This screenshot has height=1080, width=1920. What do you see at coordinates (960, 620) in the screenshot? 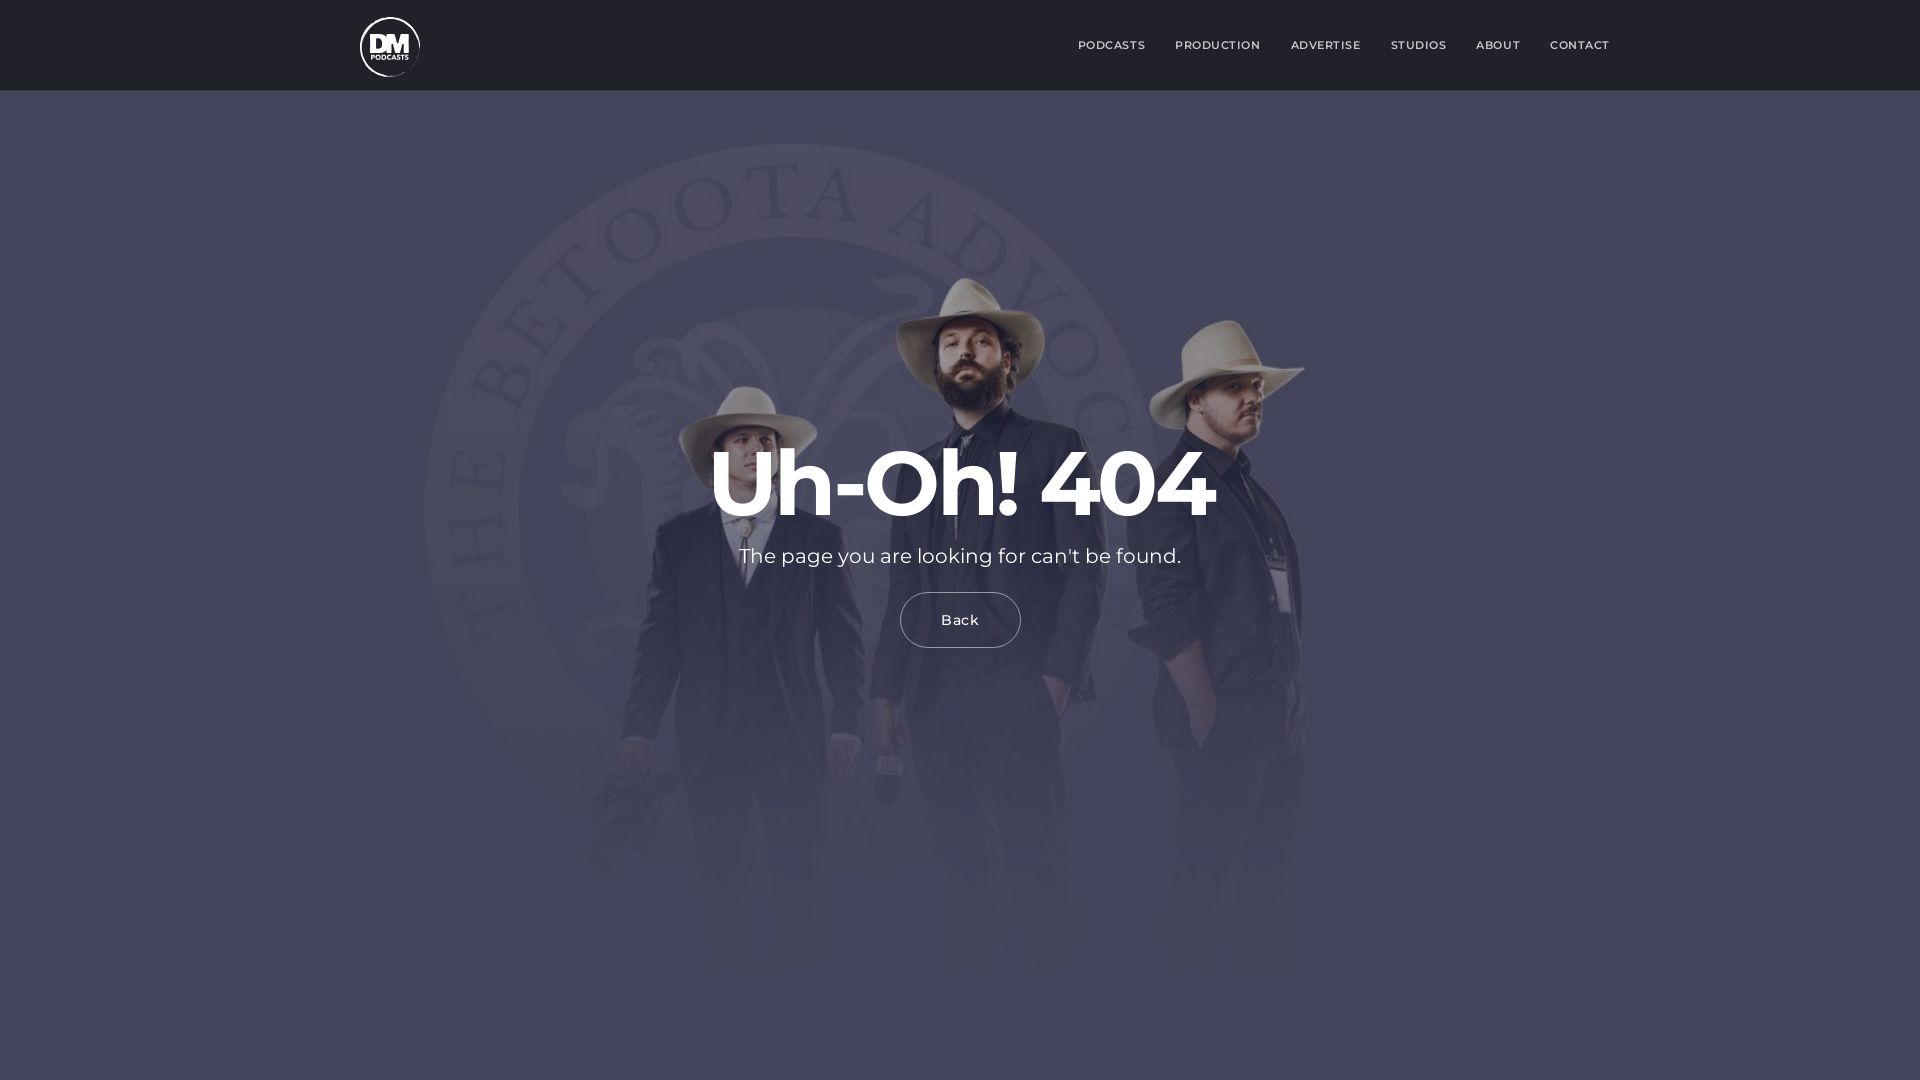
I see `Back` at bounding box center [960, 620].